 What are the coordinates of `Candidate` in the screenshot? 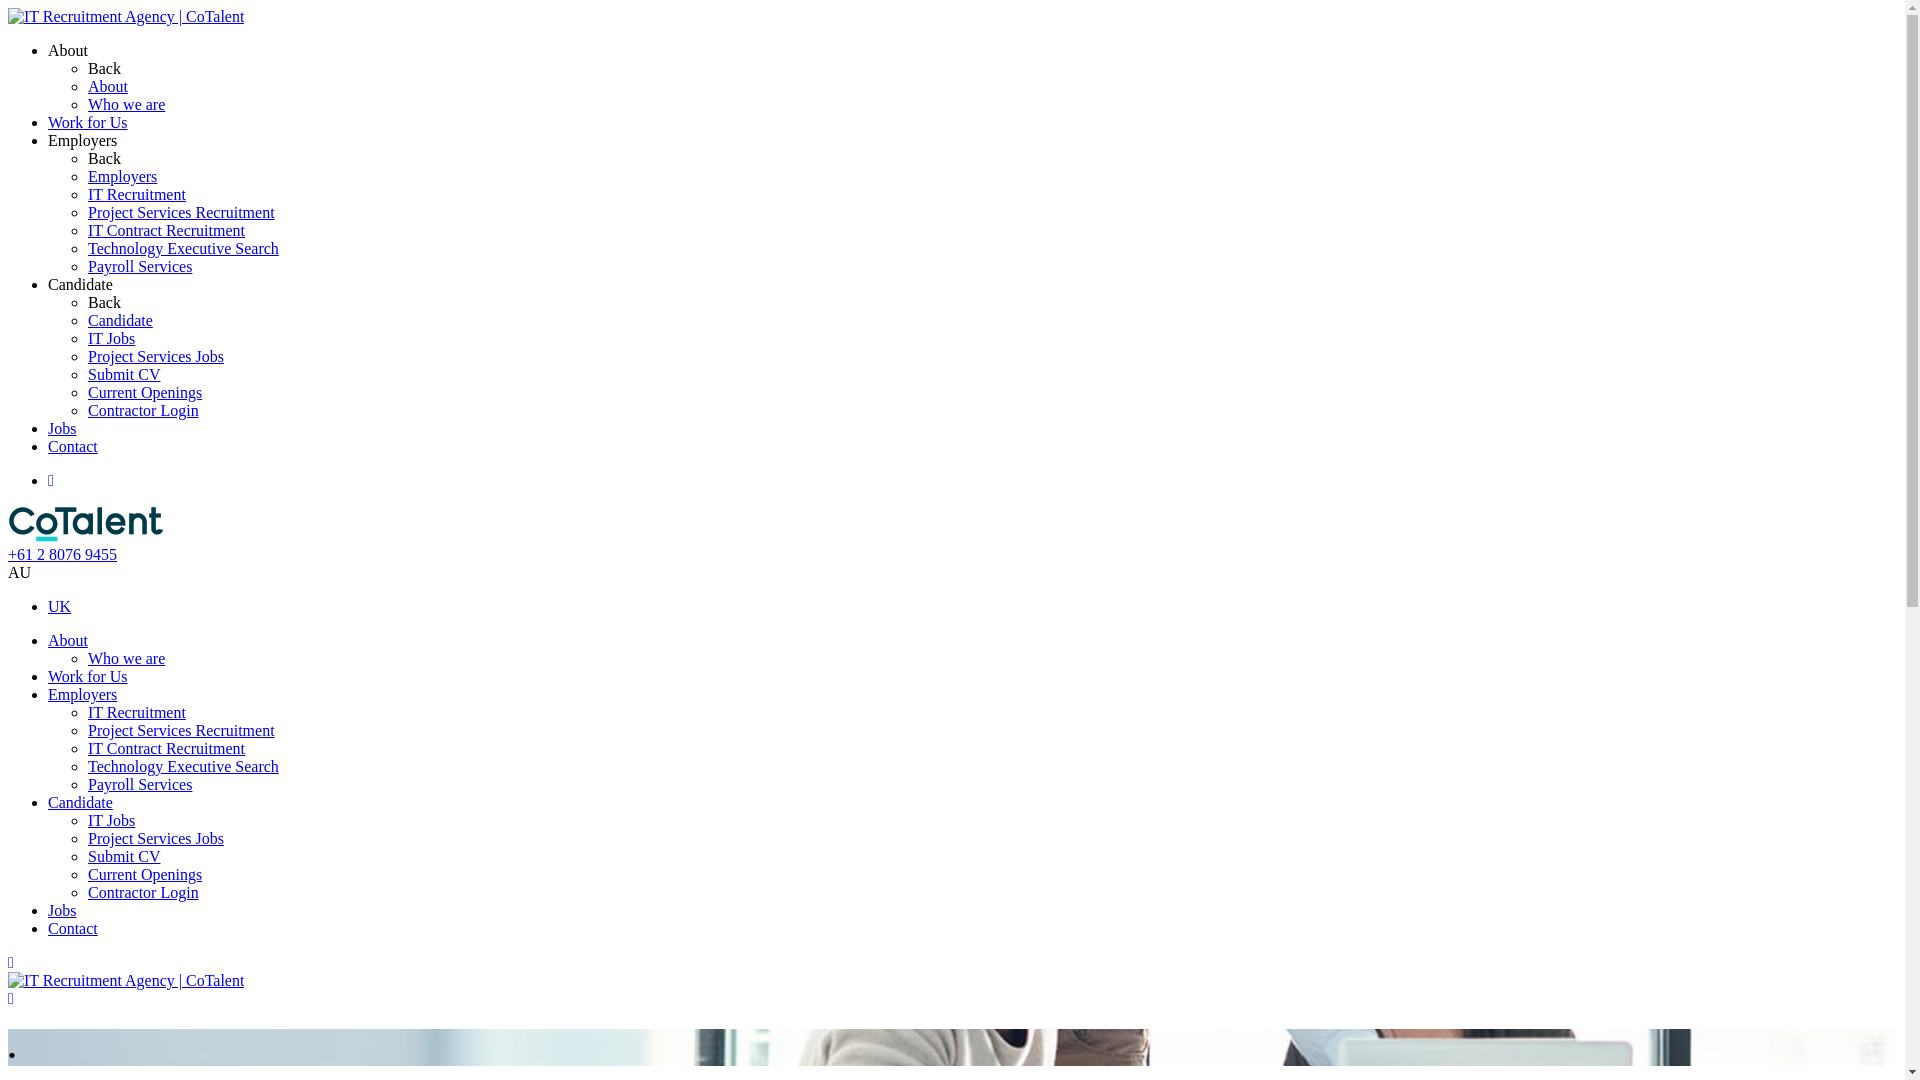 It's located at (80, 284).